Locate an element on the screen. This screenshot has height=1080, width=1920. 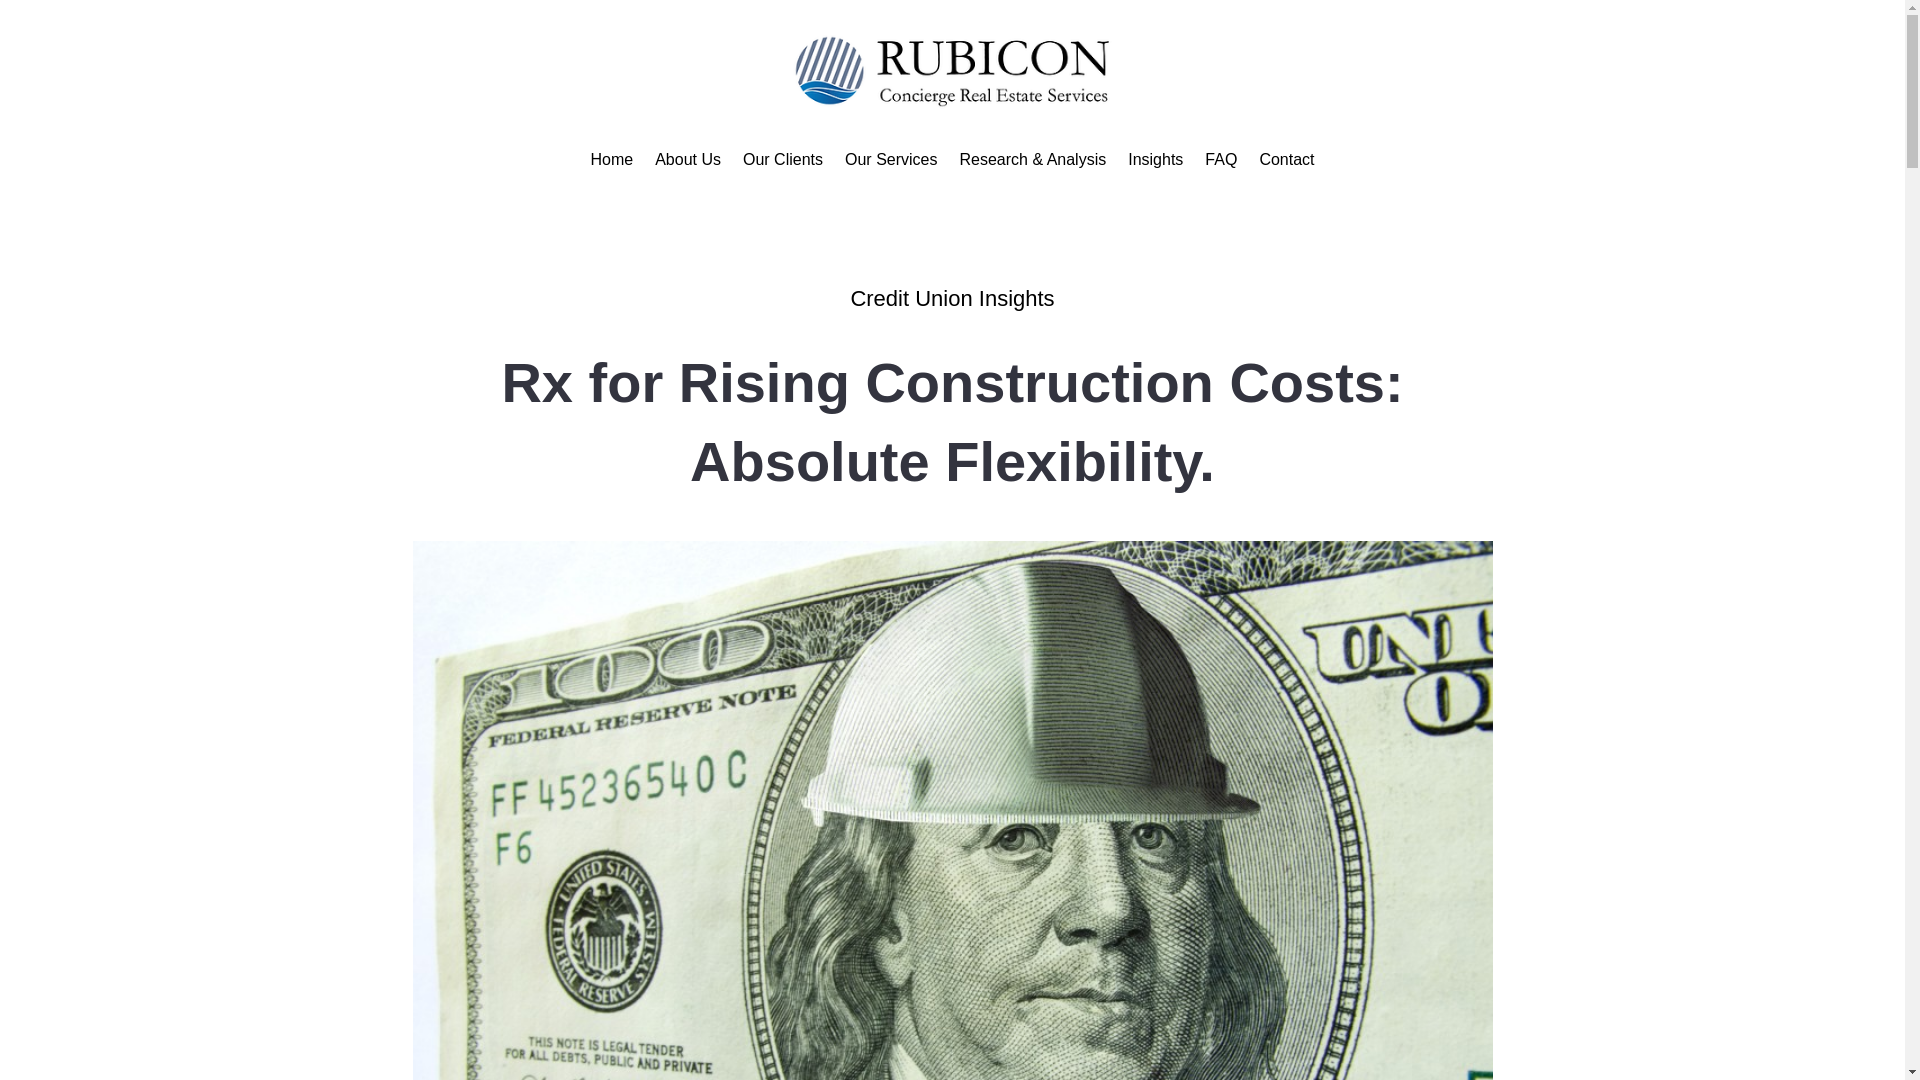
Our Services is located at coordinates (890, 164).